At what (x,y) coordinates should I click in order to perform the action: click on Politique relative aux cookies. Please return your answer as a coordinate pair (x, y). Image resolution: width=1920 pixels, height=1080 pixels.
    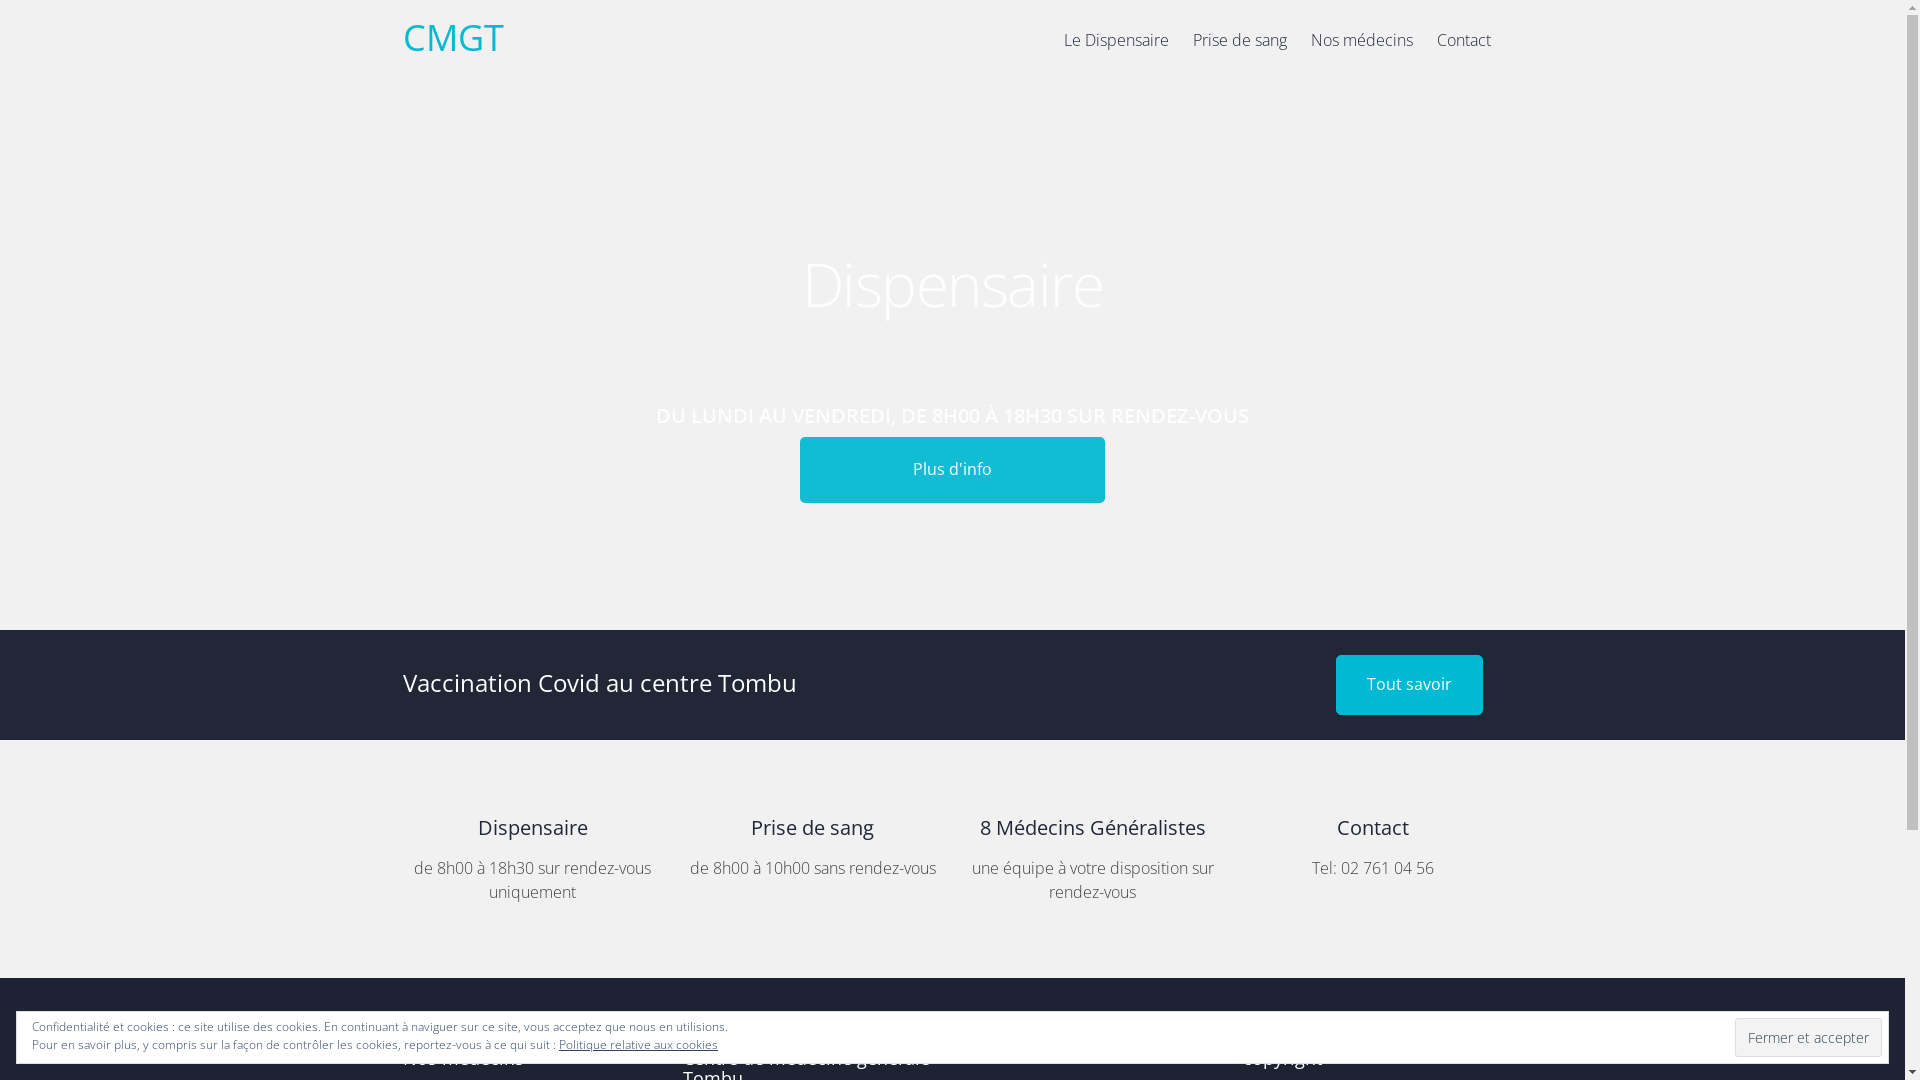
    Looking at the image, I should click on (638, 1044).